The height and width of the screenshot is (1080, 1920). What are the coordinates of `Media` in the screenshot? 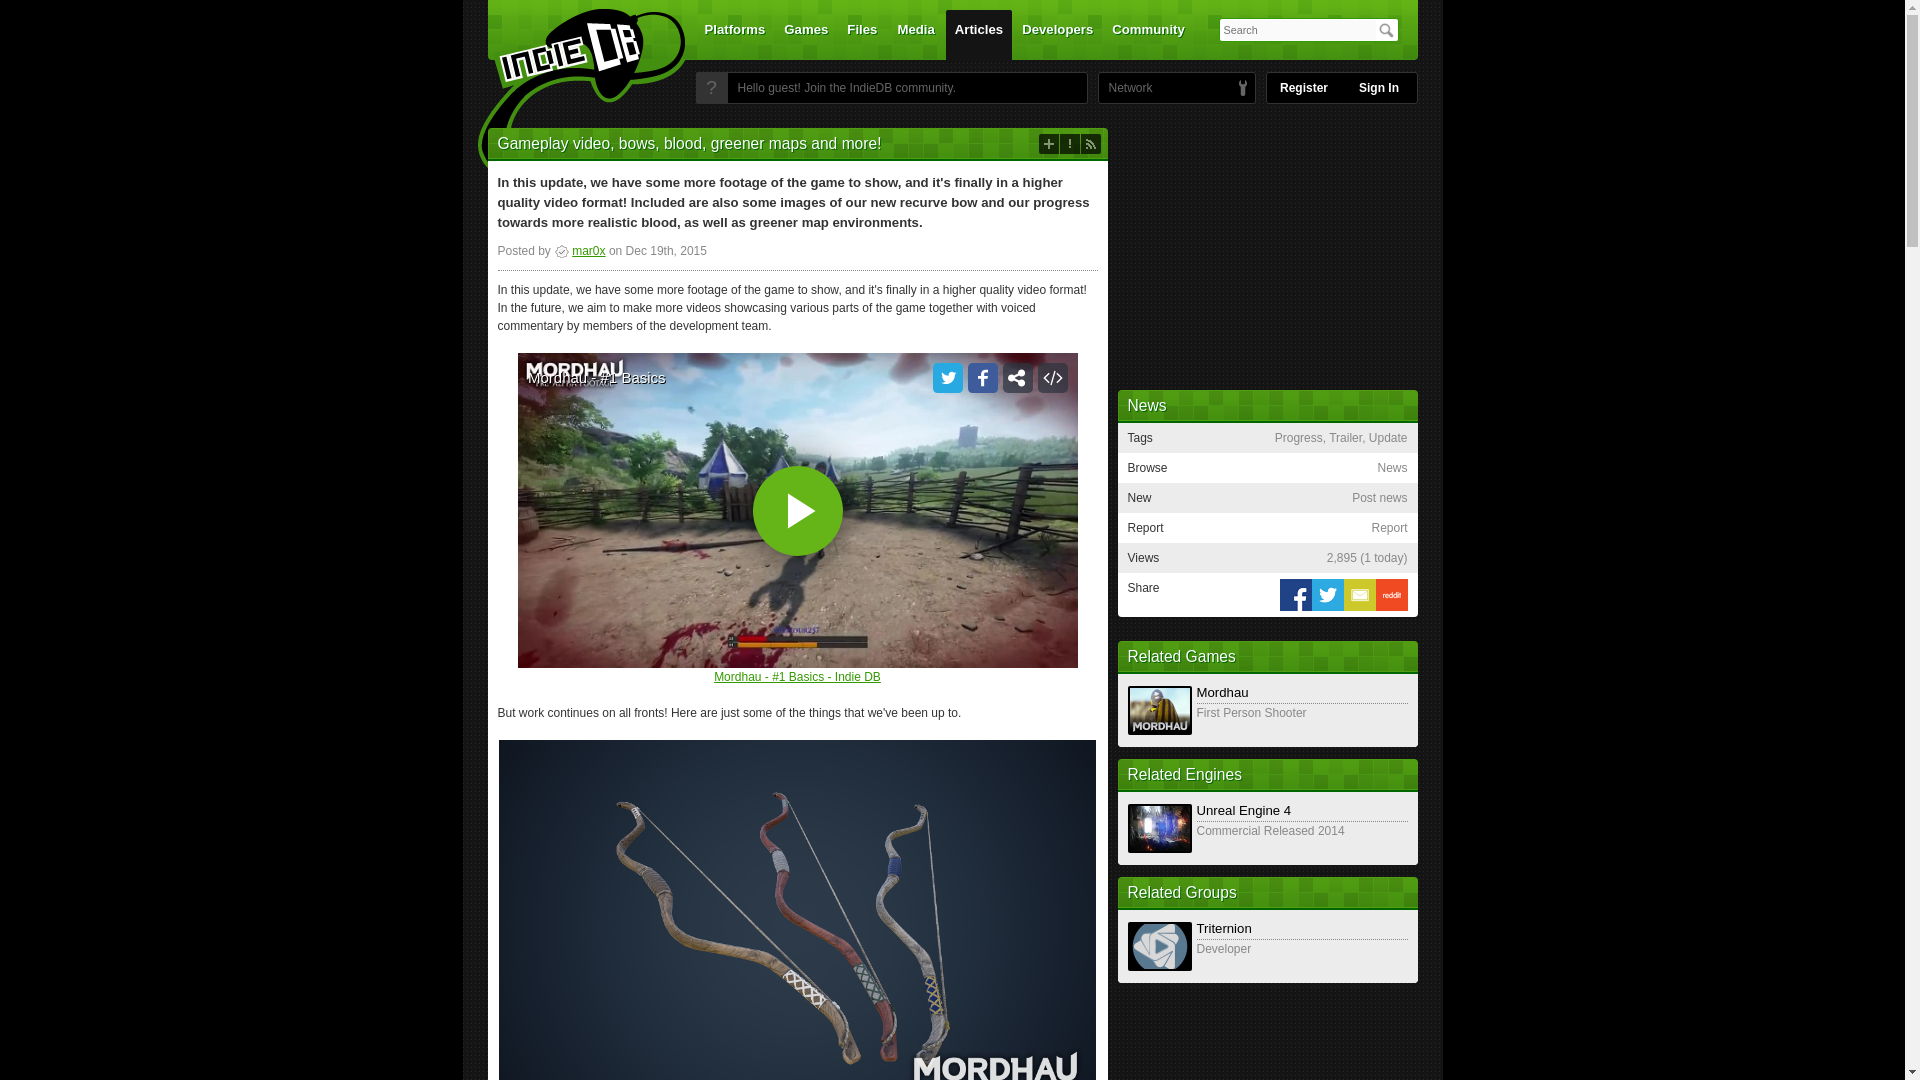 It's located at (916, 34).